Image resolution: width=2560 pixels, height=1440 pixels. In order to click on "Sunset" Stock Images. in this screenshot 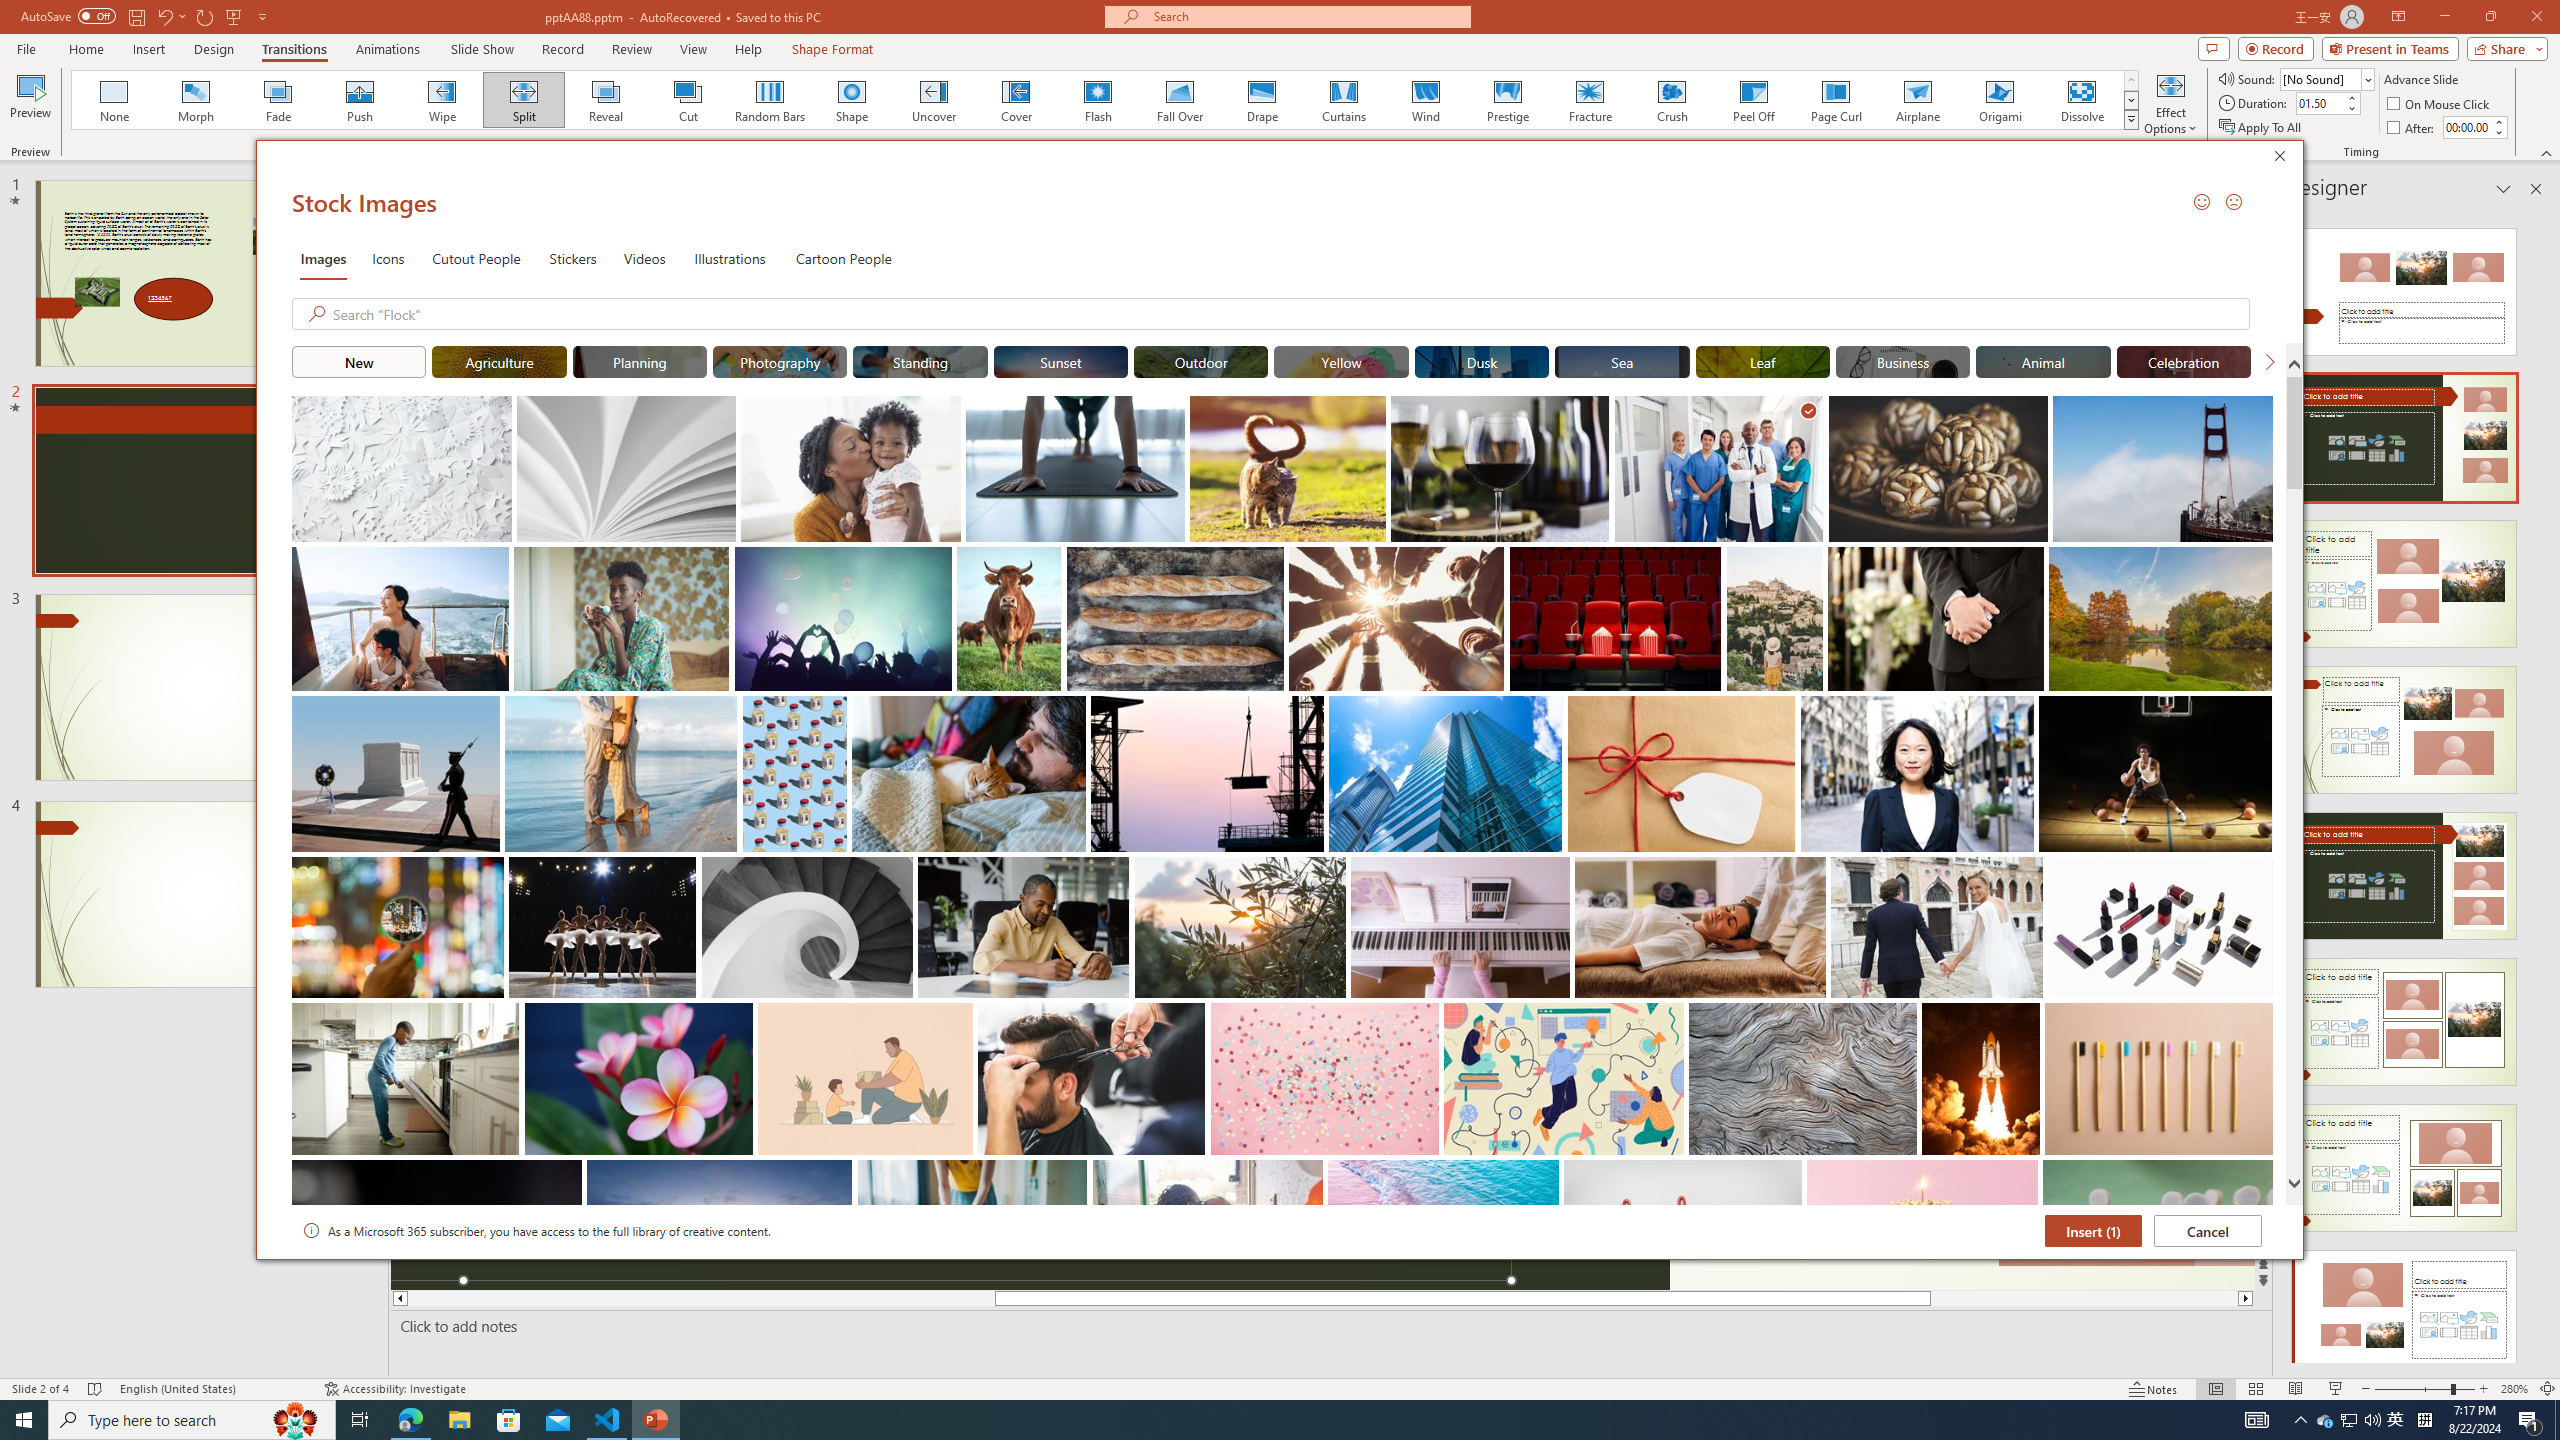, I will do `click(1060, 361)`.